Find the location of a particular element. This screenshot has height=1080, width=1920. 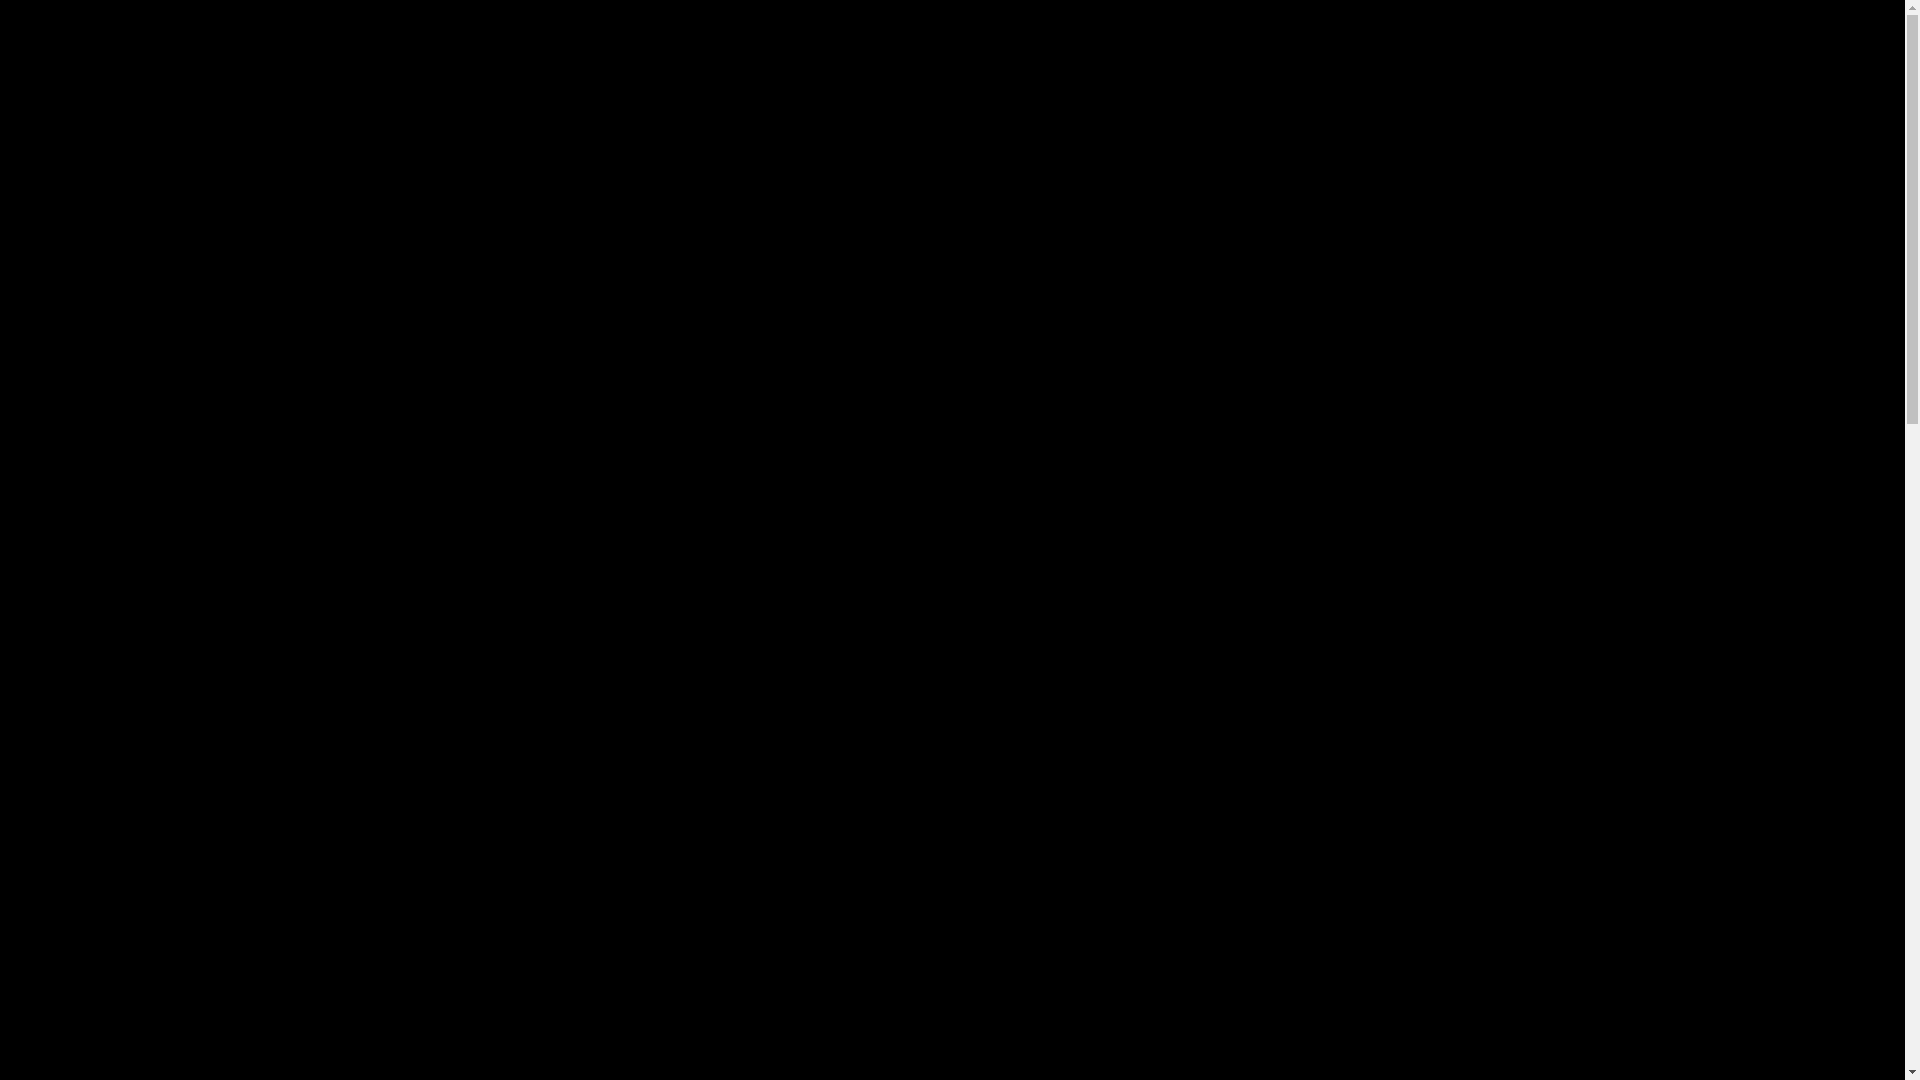

OVER ONS is located at coordinates (1304, 50).